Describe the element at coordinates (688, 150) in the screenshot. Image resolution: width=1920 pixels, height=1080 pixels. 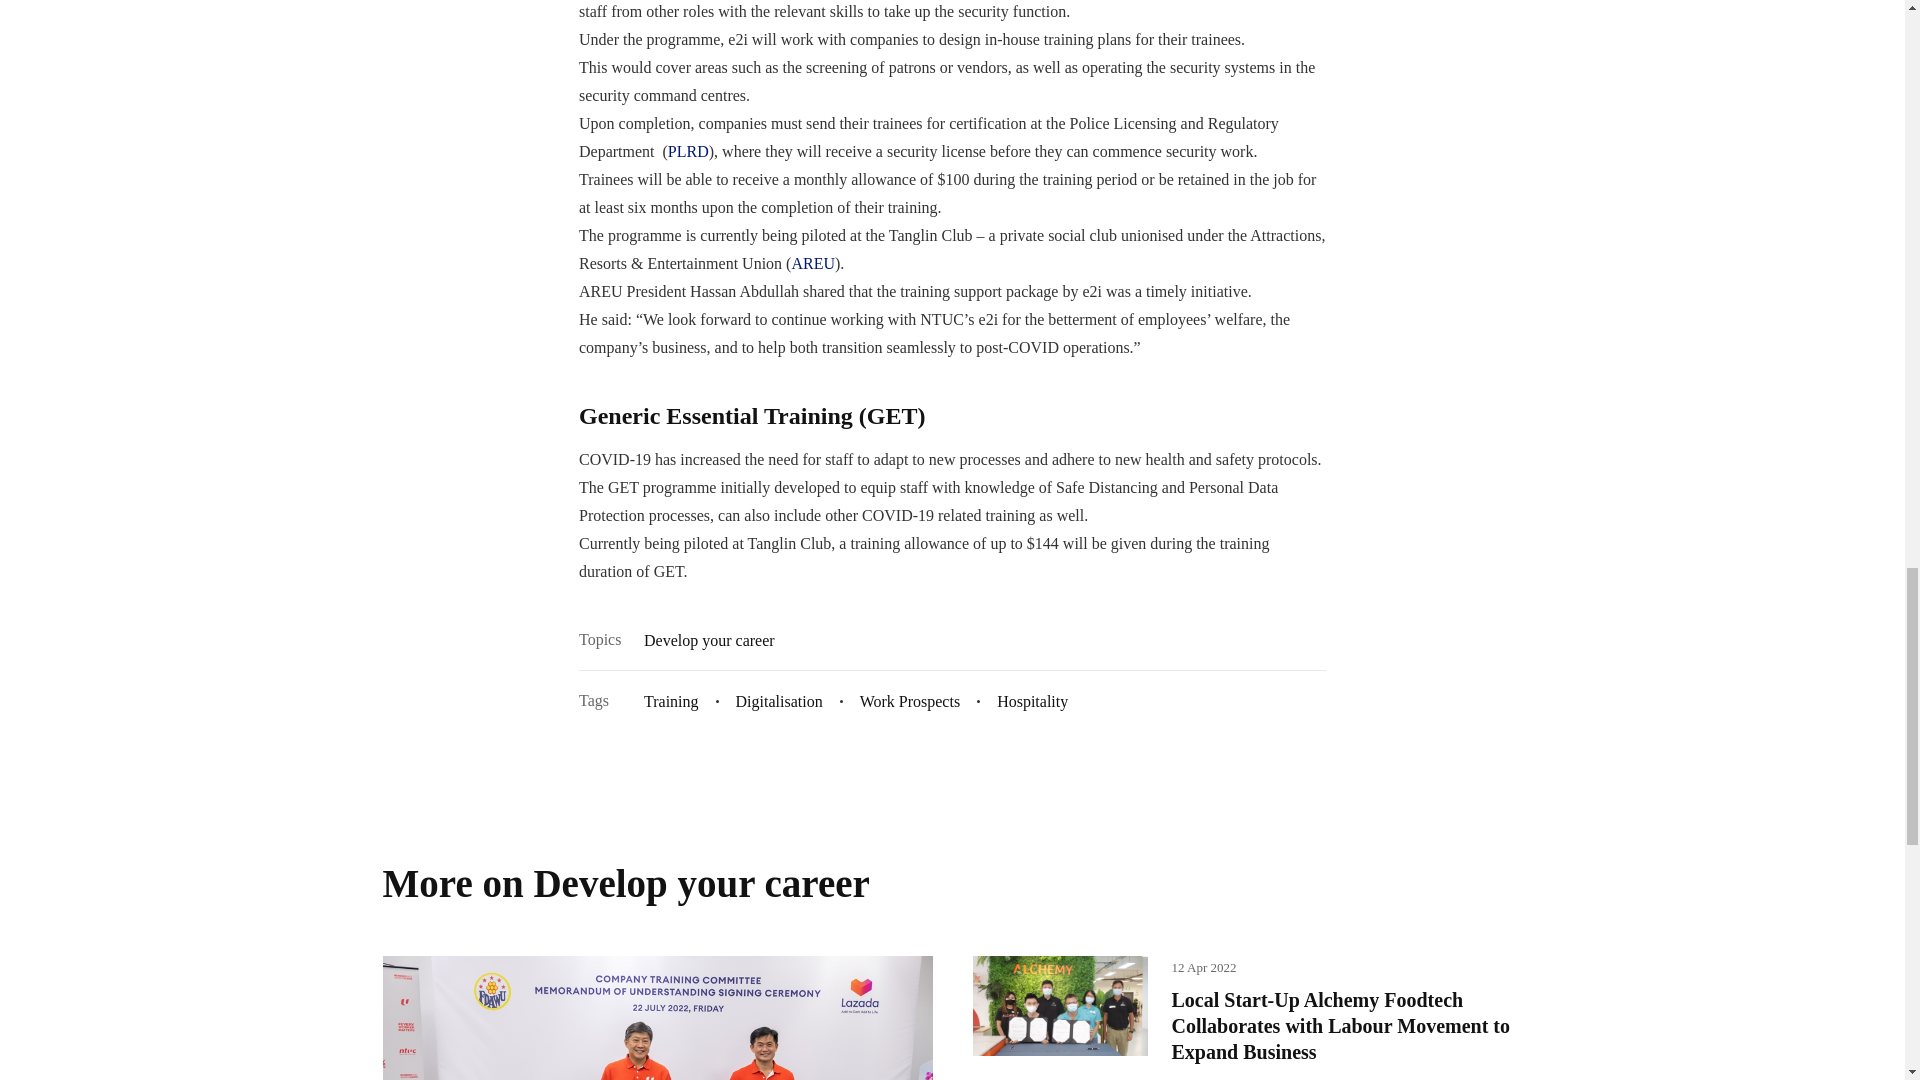
I see `PLRD` at that location.